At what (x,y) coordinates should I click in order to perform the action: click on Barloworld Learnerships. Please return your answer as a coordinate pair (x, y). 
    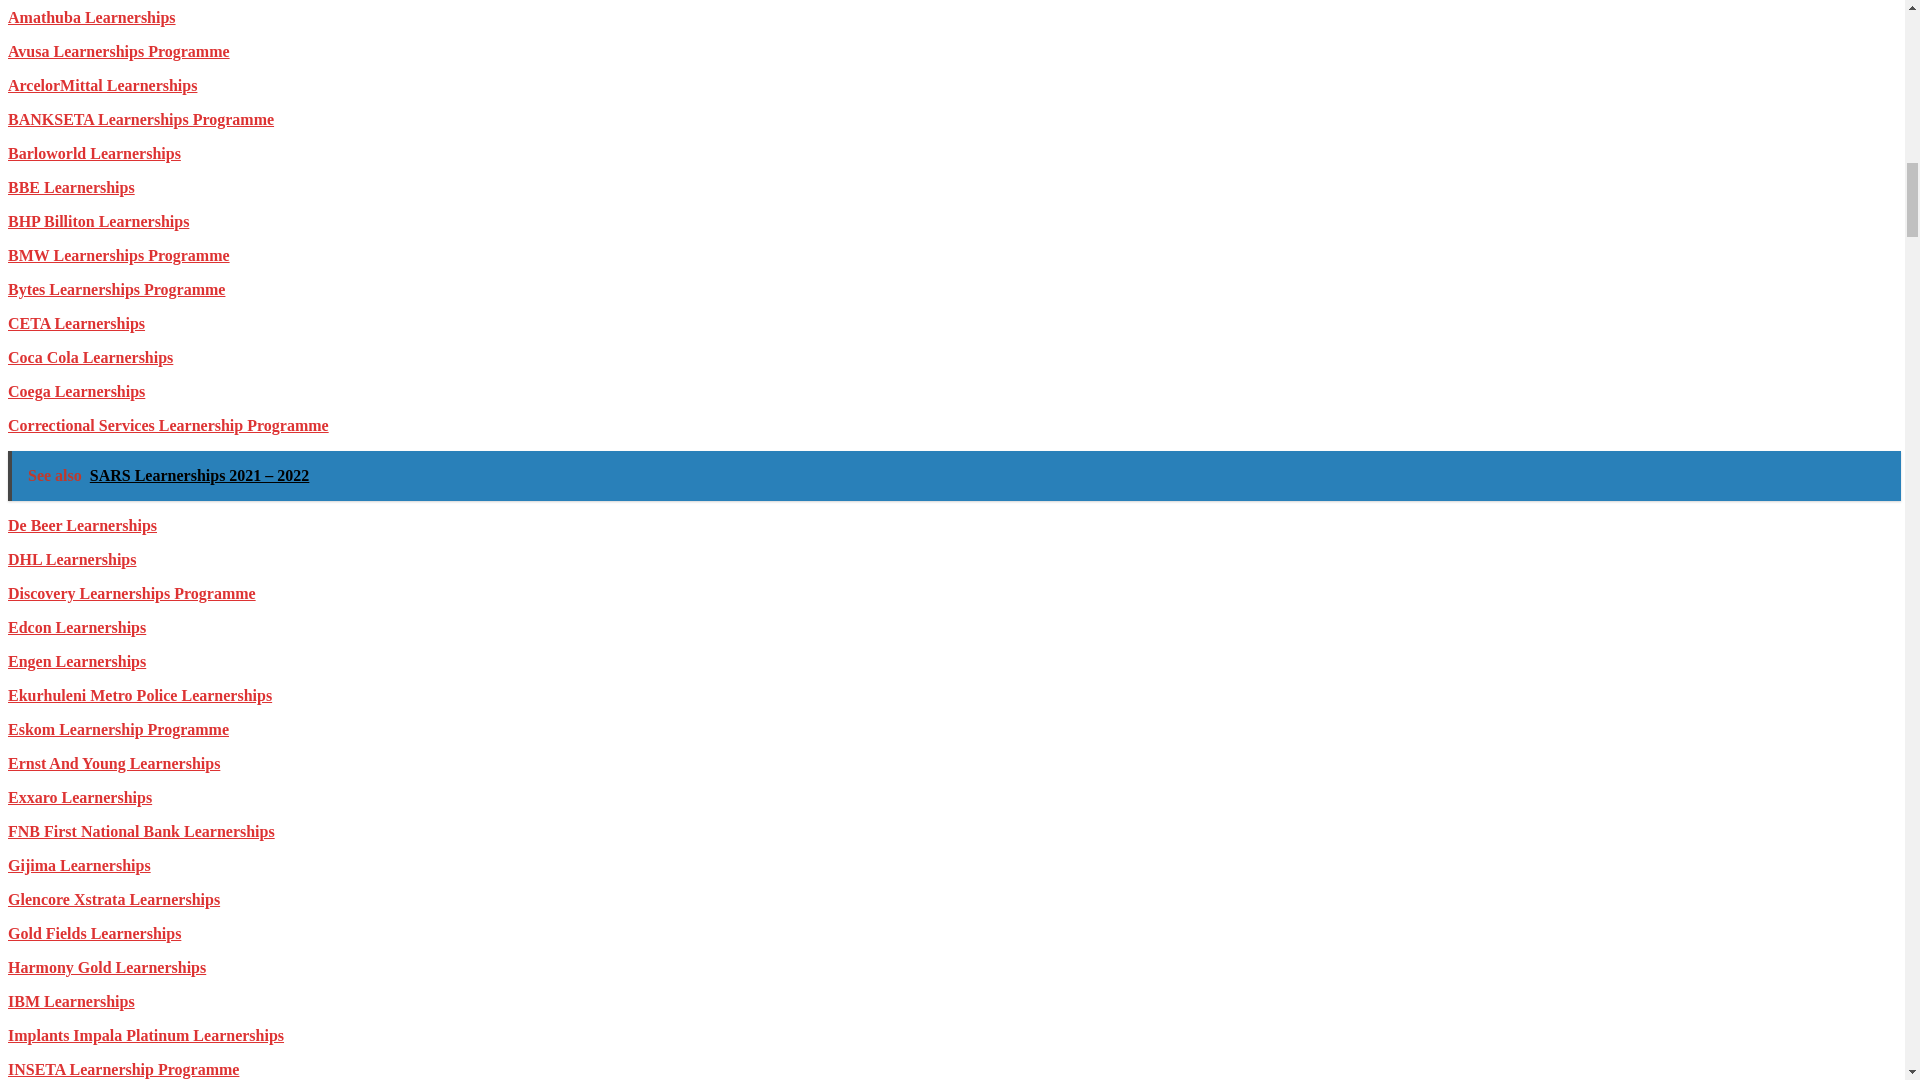
    Looking at the image, I should click on (94, 153).